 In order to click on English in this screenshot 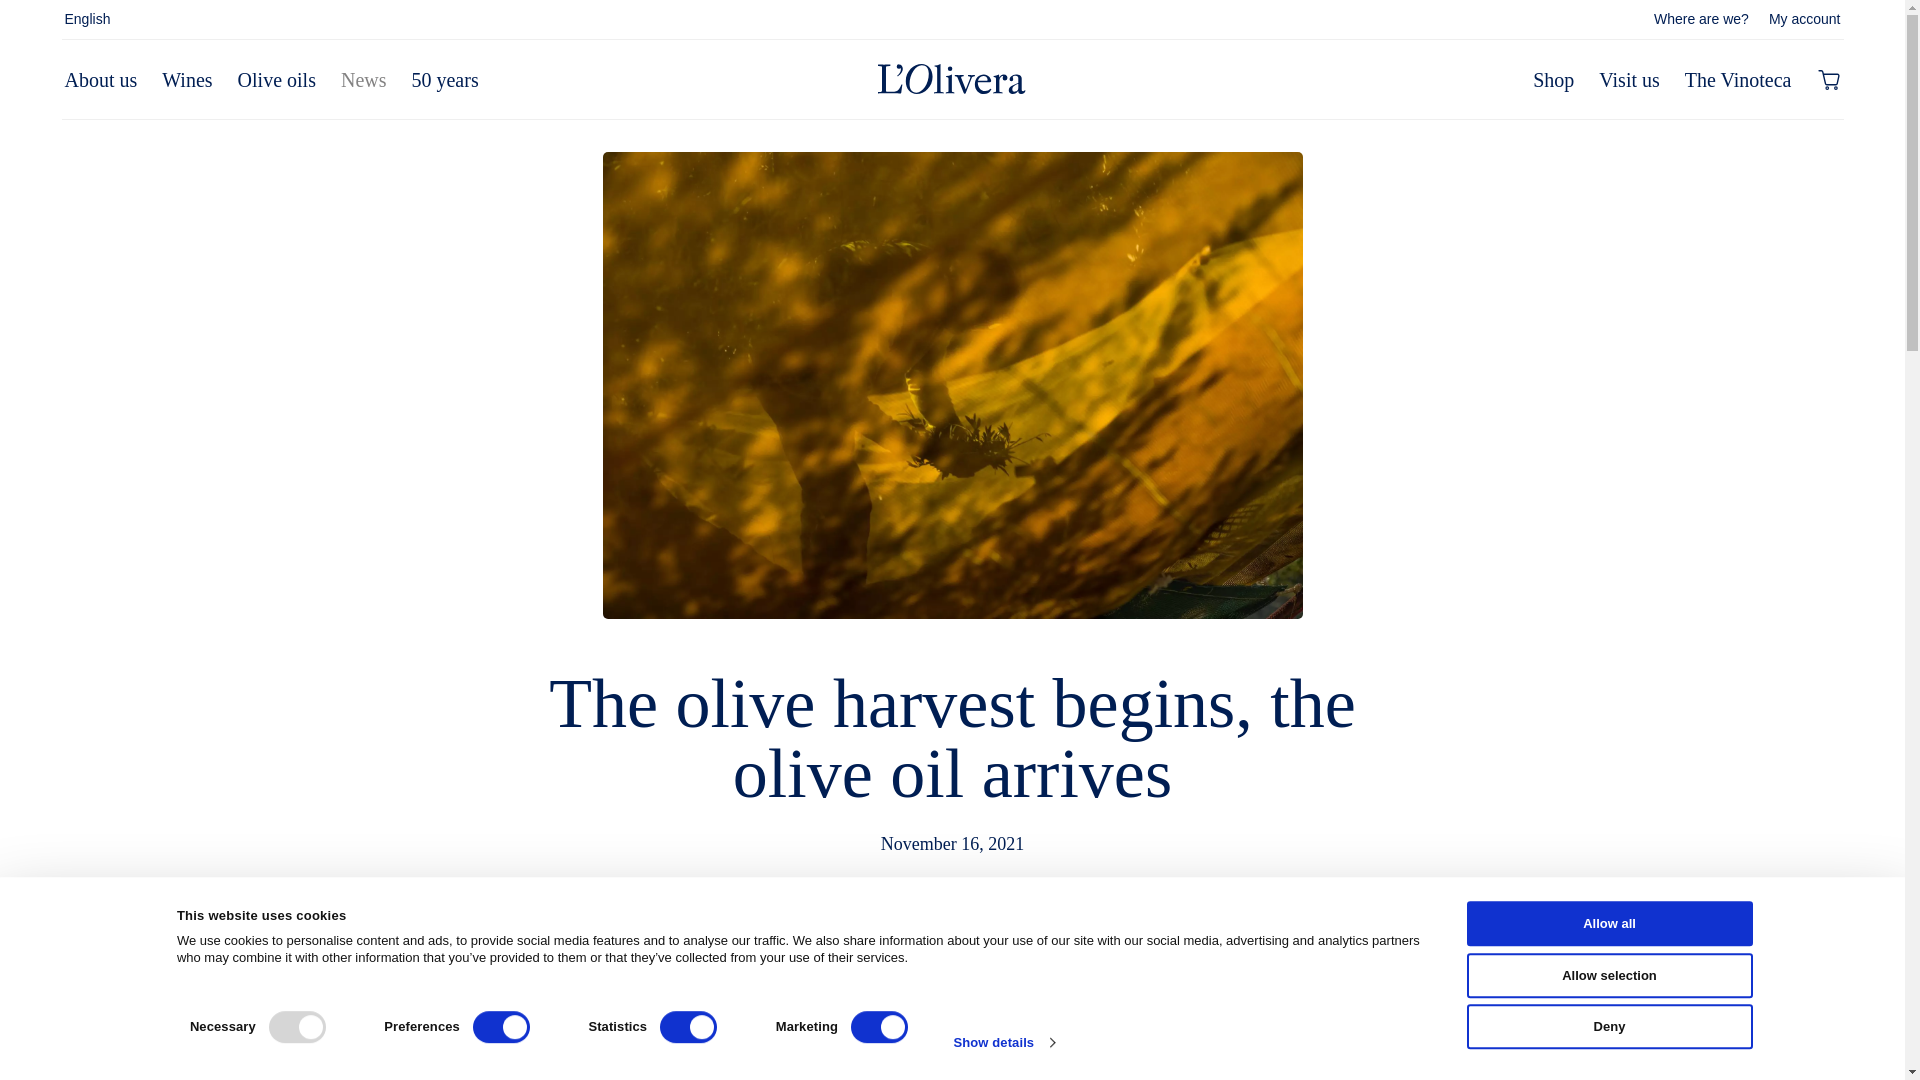, I will do `click(86, 17)`.